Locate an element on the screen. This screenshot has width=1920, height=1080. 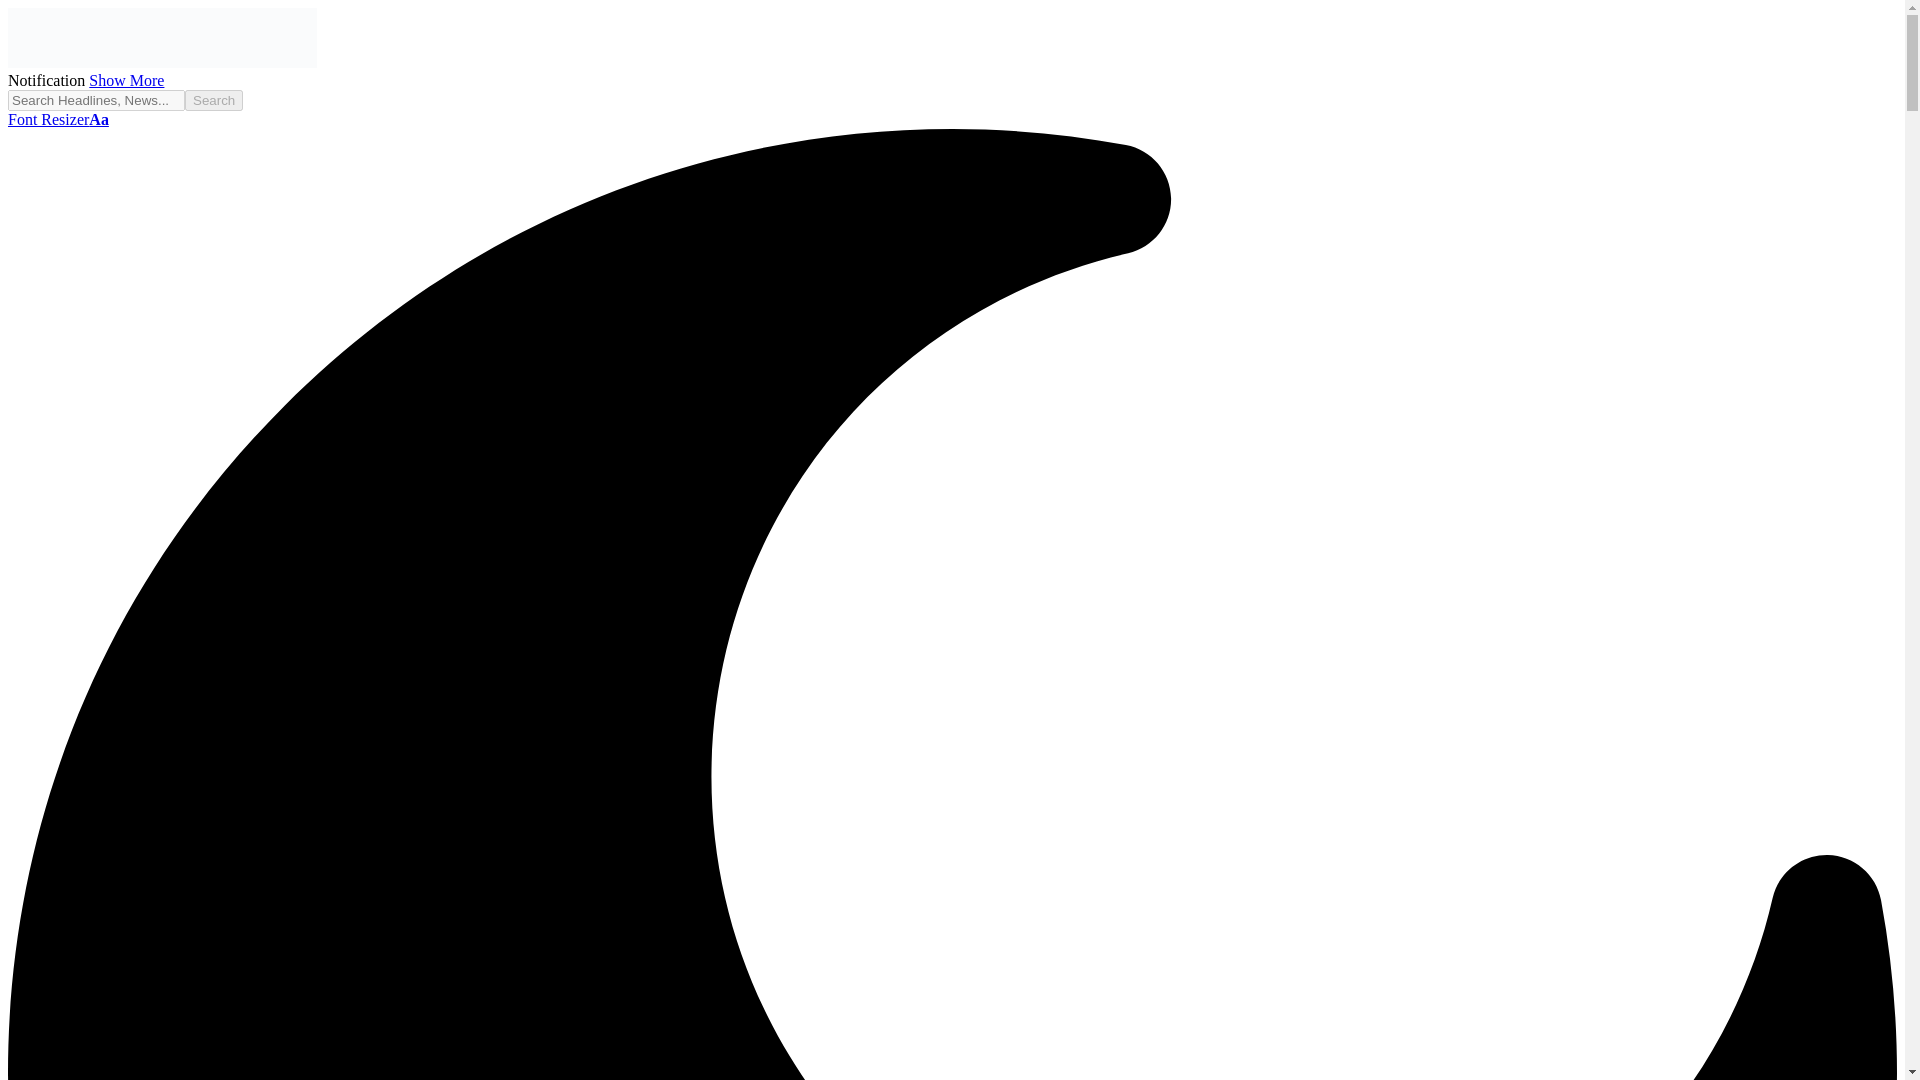
Search is located at coordinates (214, 100).